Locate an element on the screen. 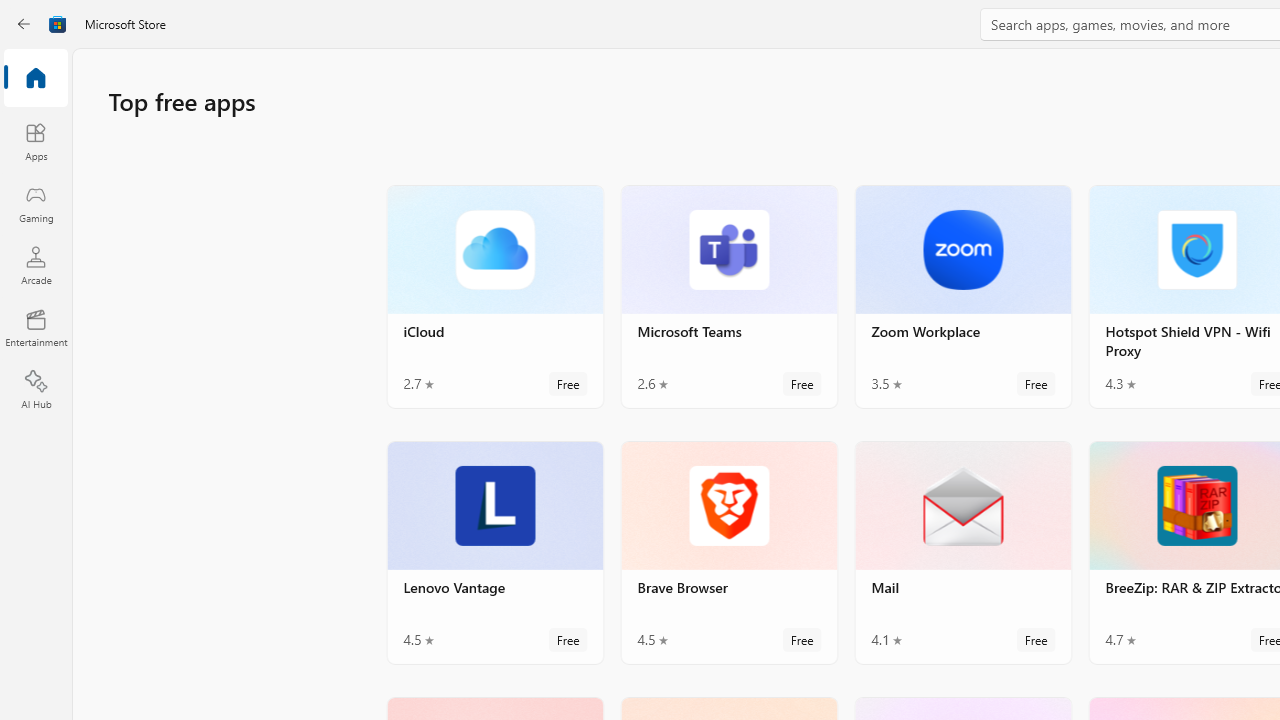 The height and width of the screenshot is (720, 1280). iCloud. Average rating of 2.7 out of five stars. Free   is located at coordinates (495, 296).